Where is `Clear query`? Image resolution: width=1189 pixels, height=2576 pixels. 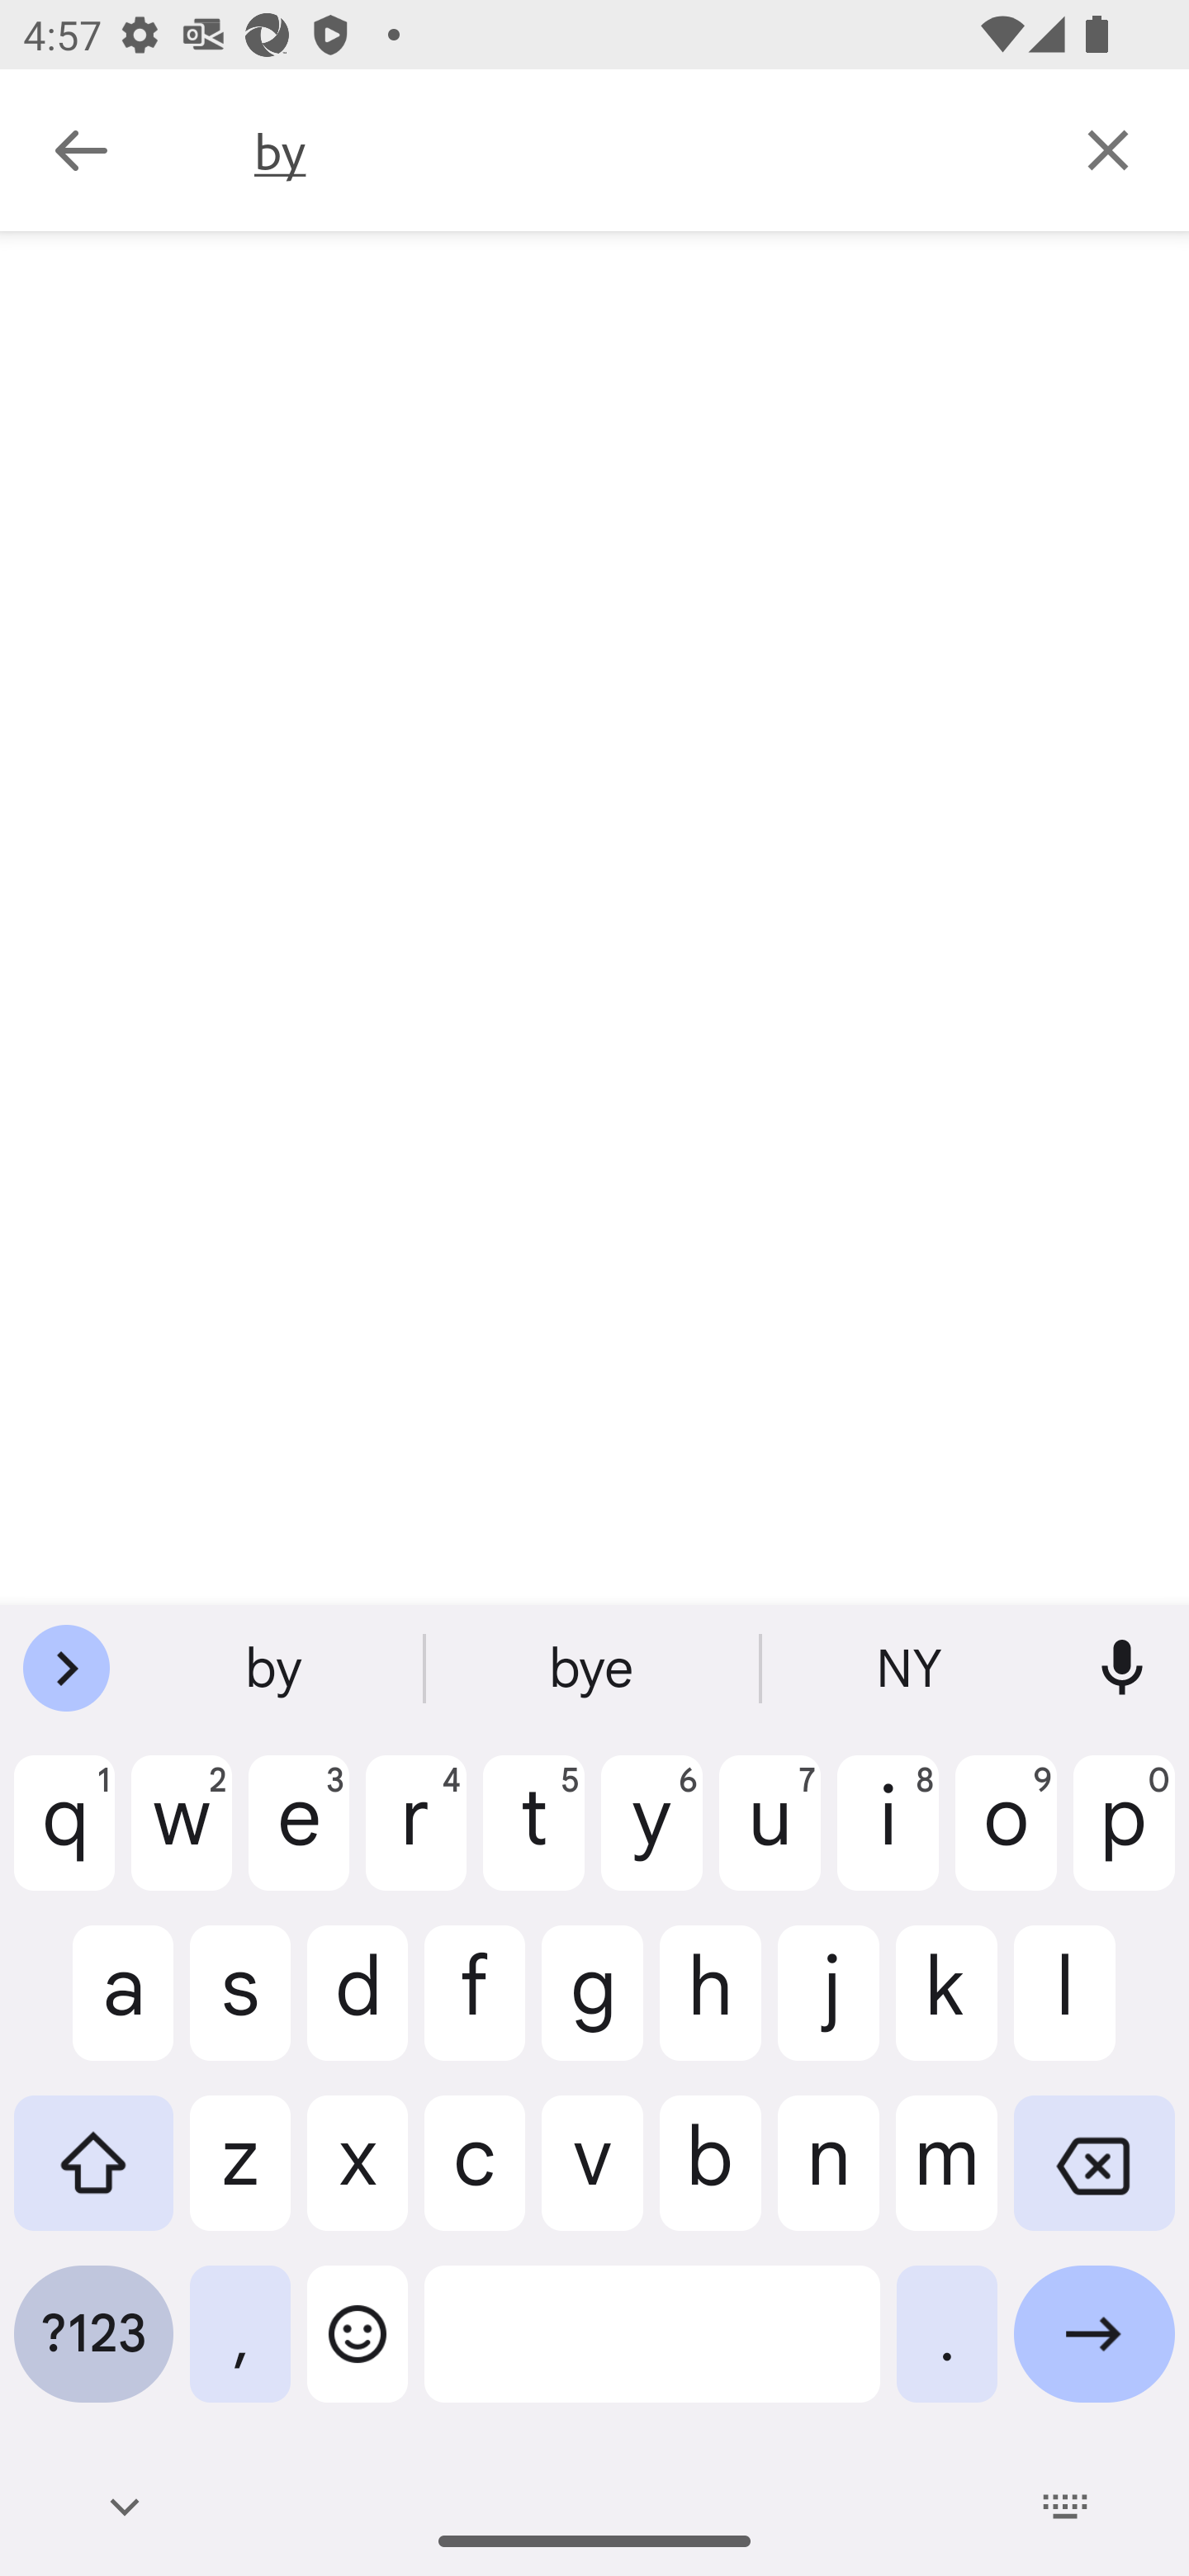
Clear query is located at coordinates (1108, 149).